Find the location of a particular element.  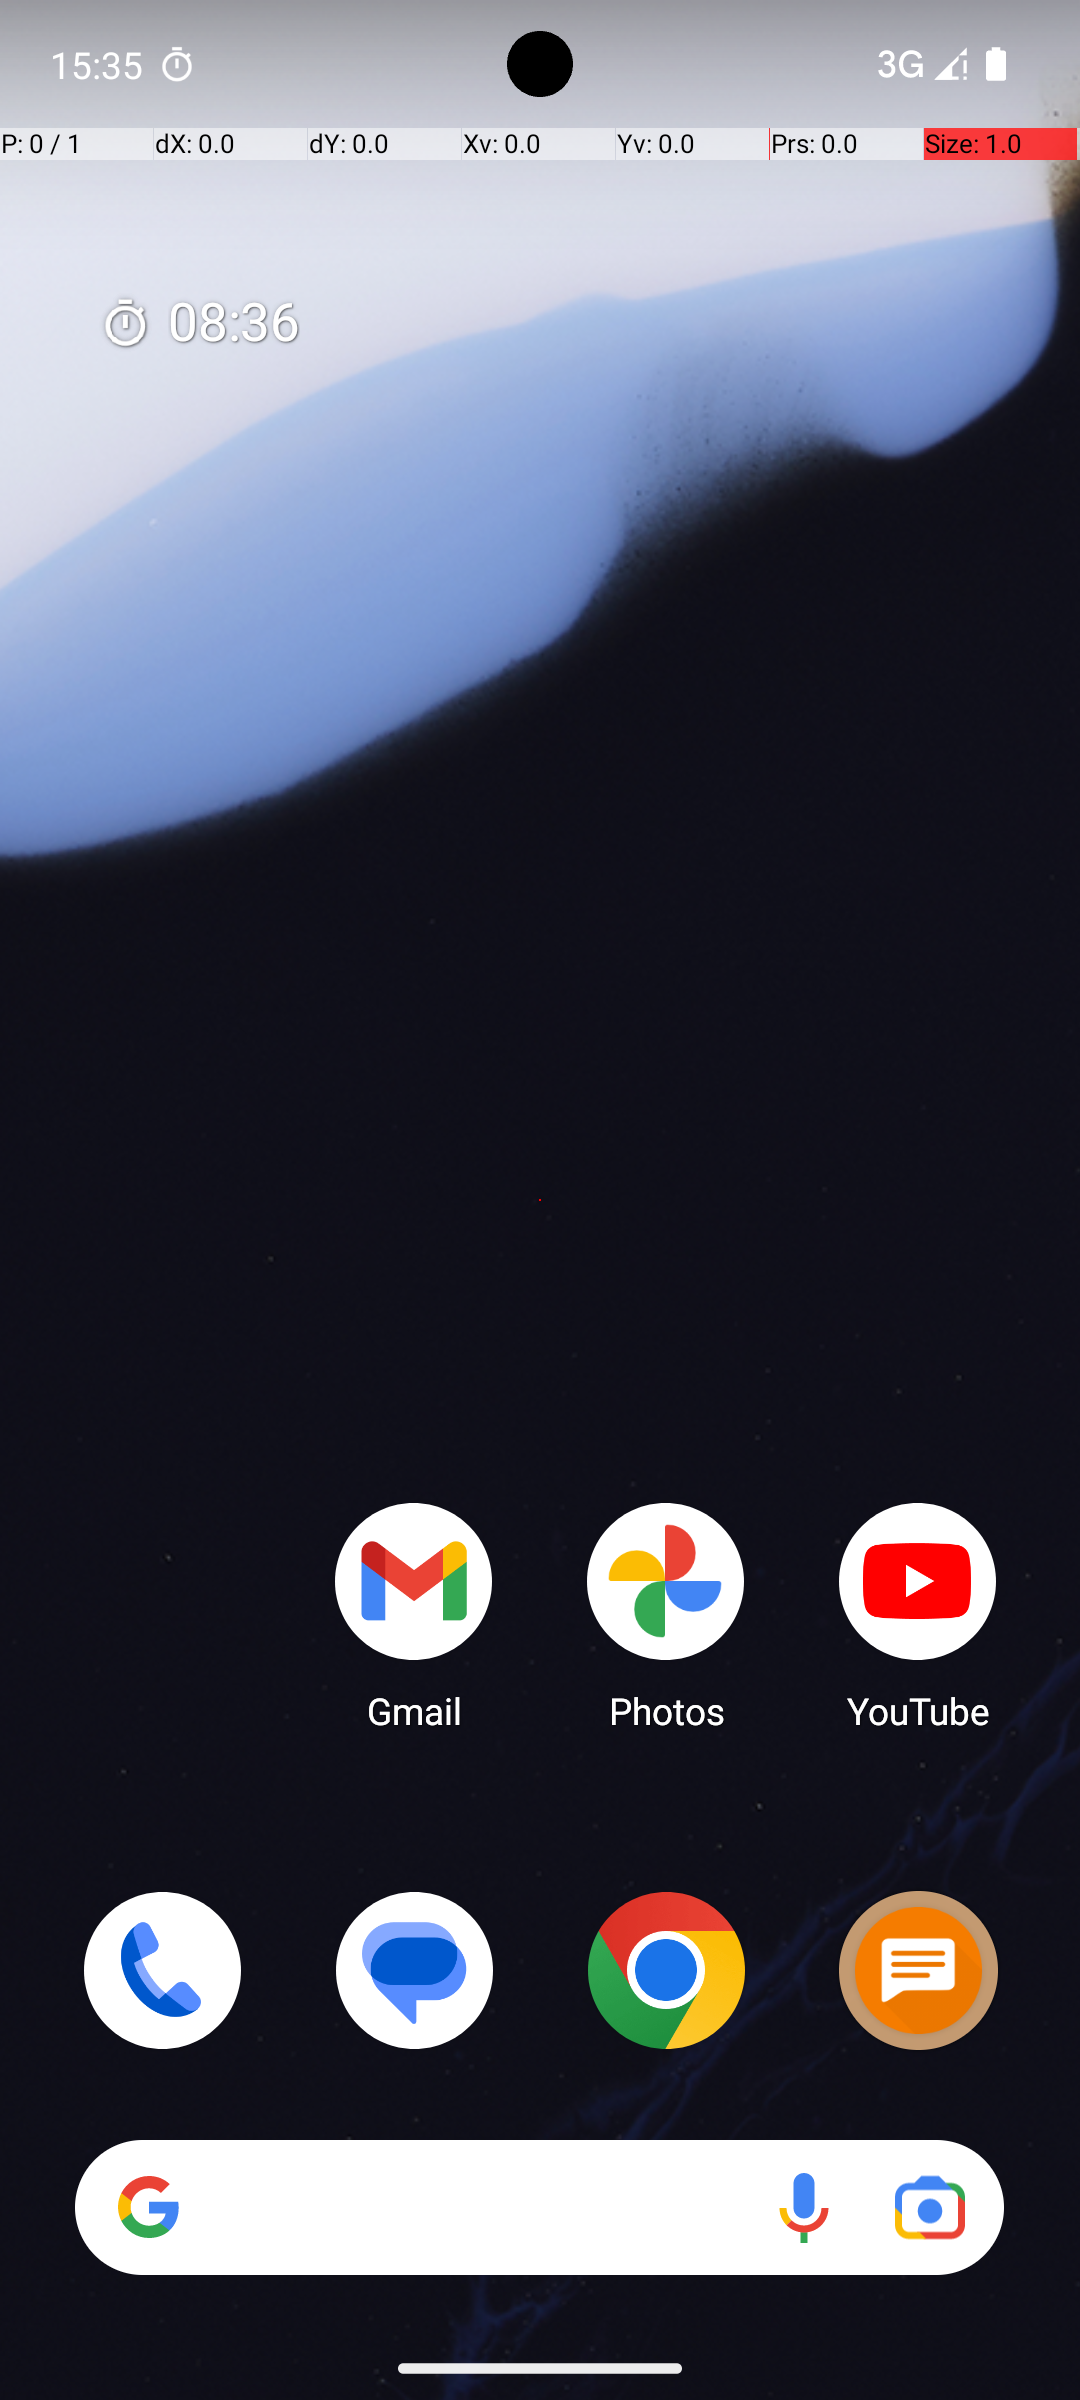

08:38 is located at coordinates (200, 324).